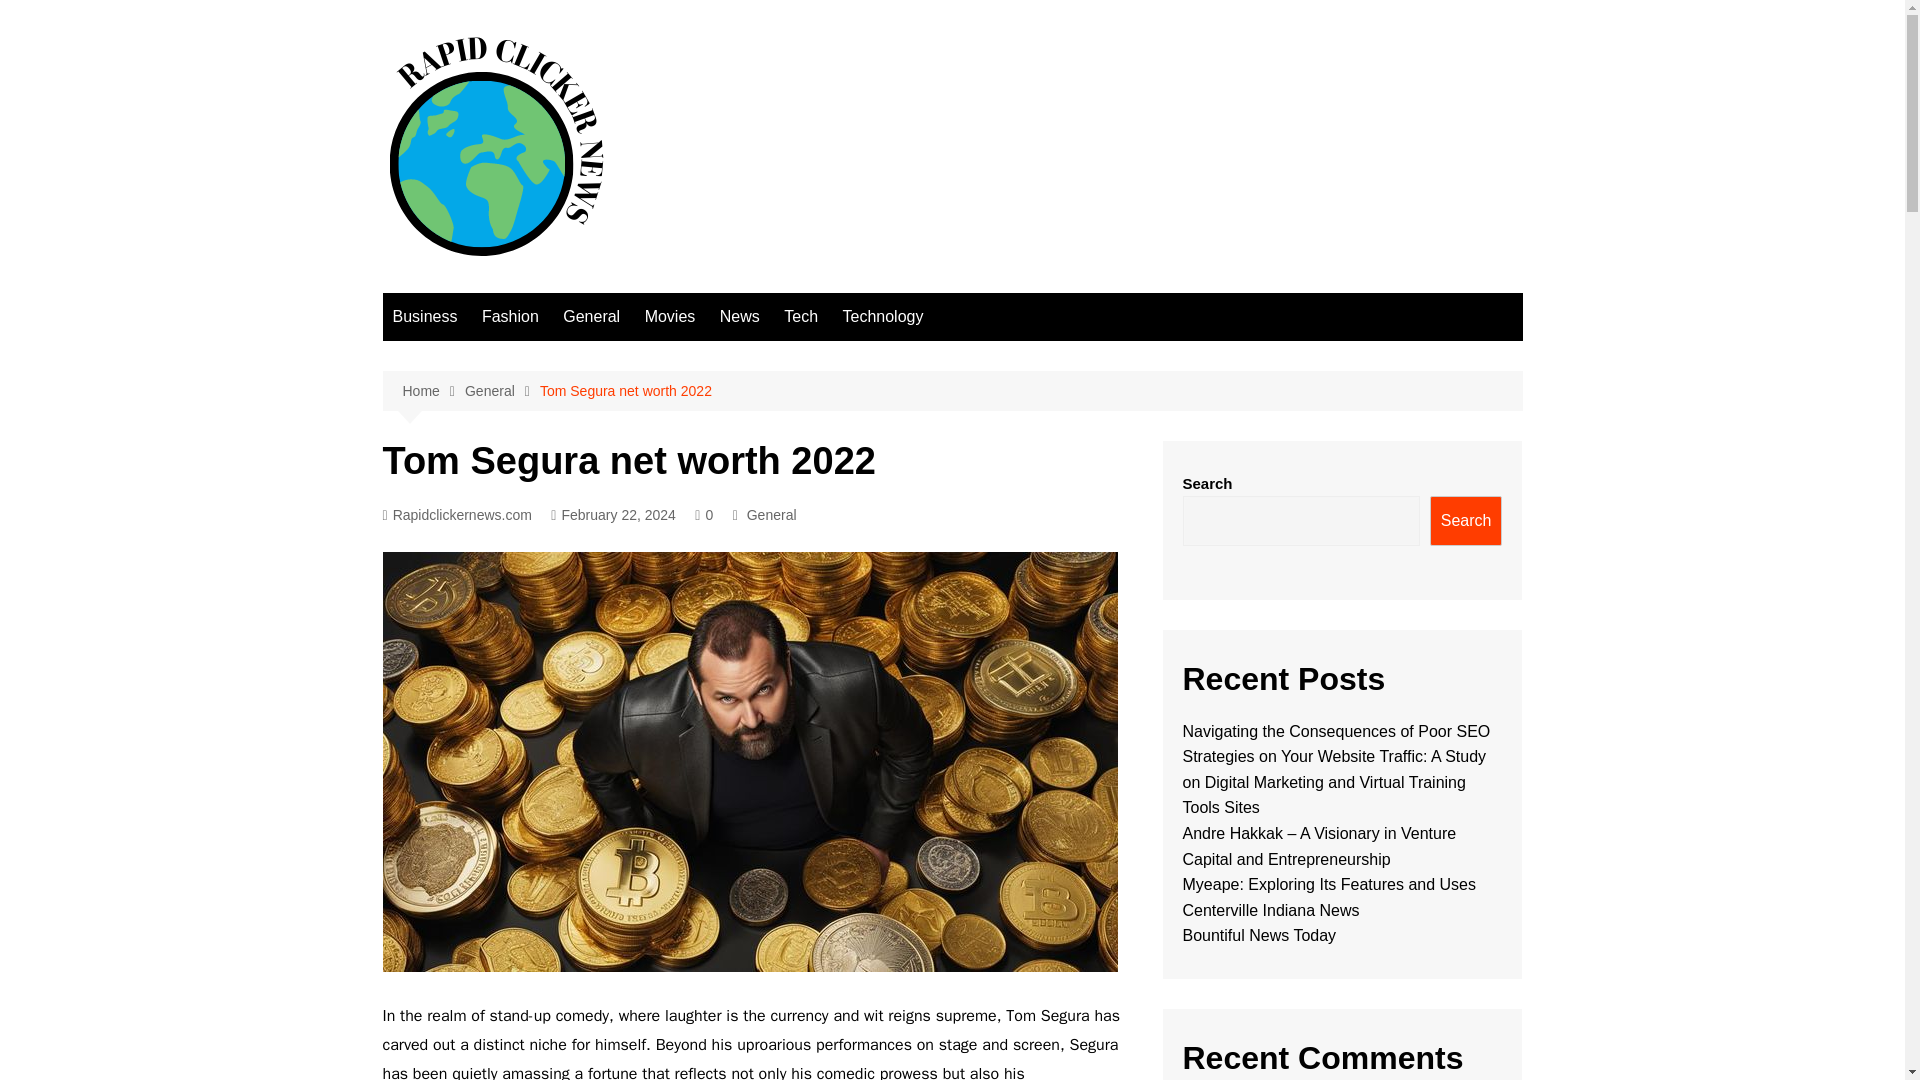 Image resolution: width=1920 pixels, height=1080 pixels. What do you see at coordinates (432, 391) in the screenshot?
I see `Home` at bounding box center [432, 391].